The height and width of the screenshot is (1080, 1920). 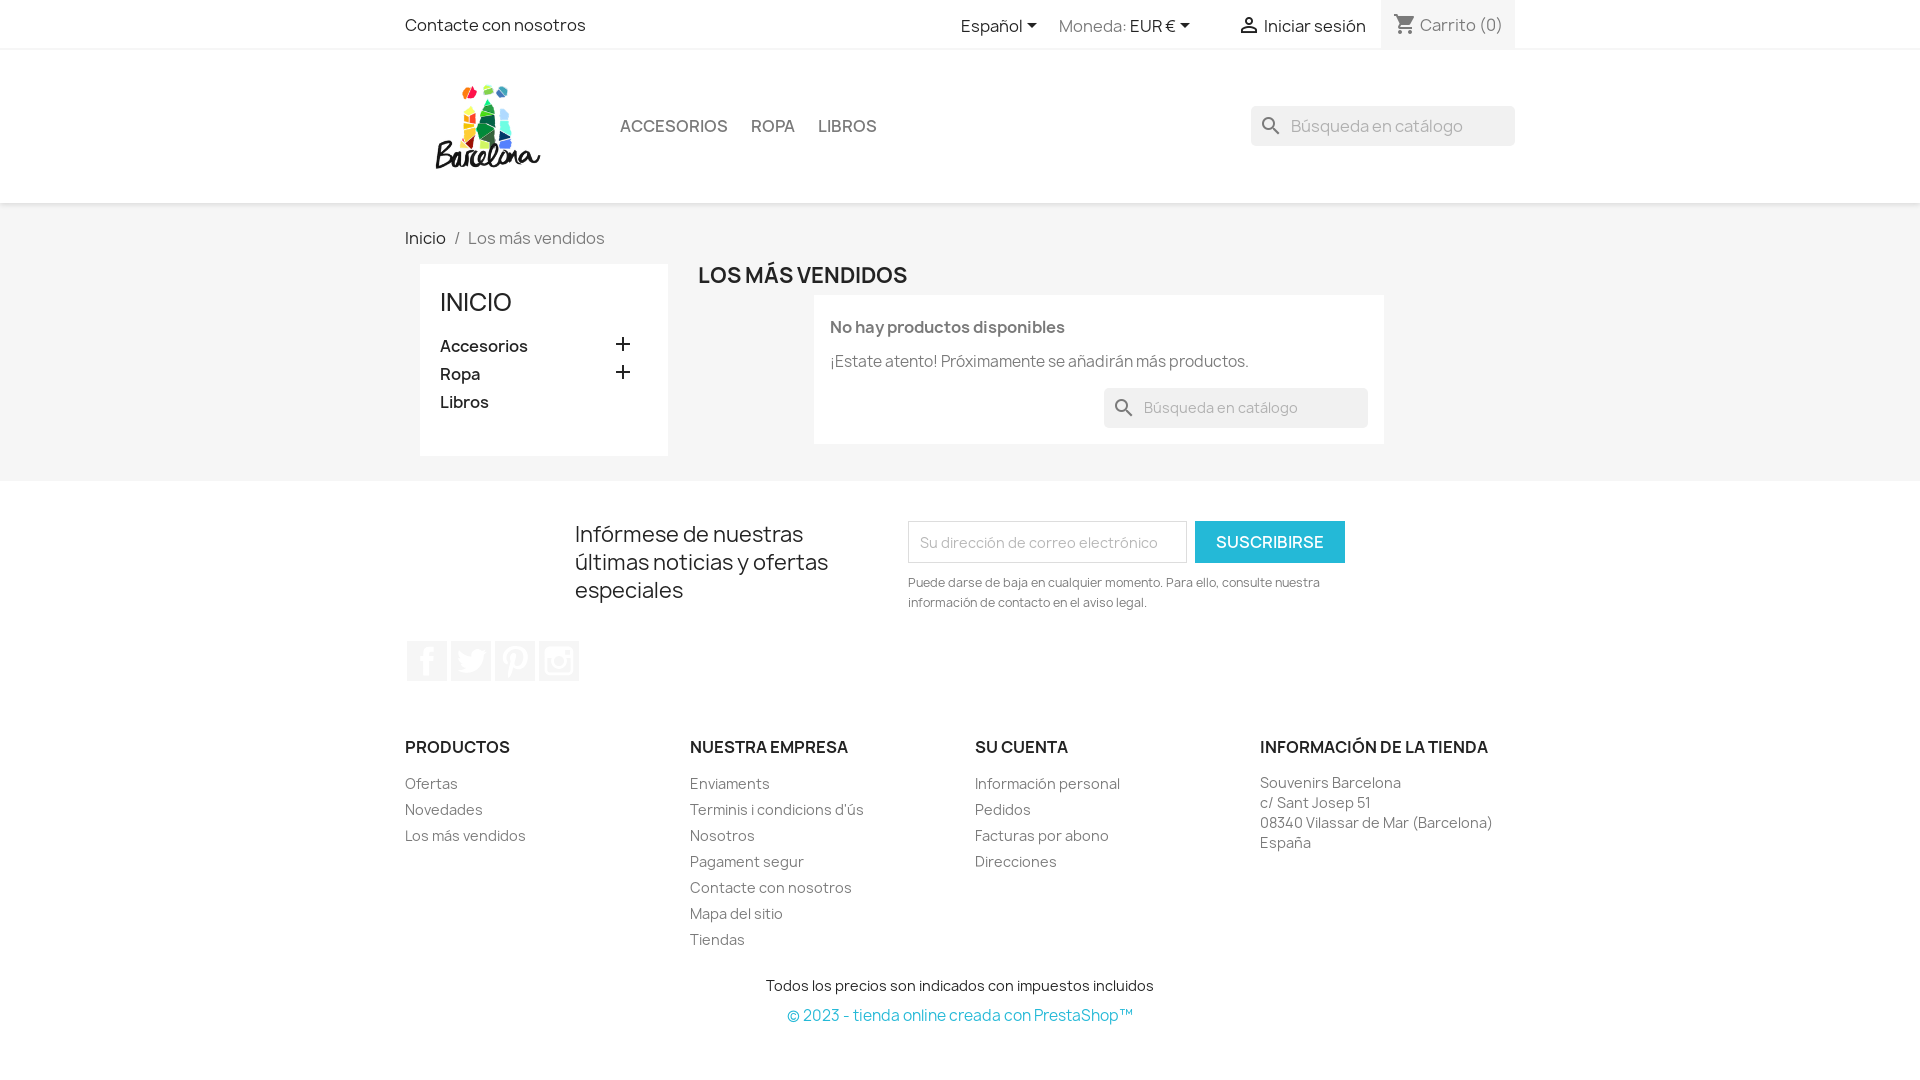 I want to click on Accesorios, so click(x=544, y=348).